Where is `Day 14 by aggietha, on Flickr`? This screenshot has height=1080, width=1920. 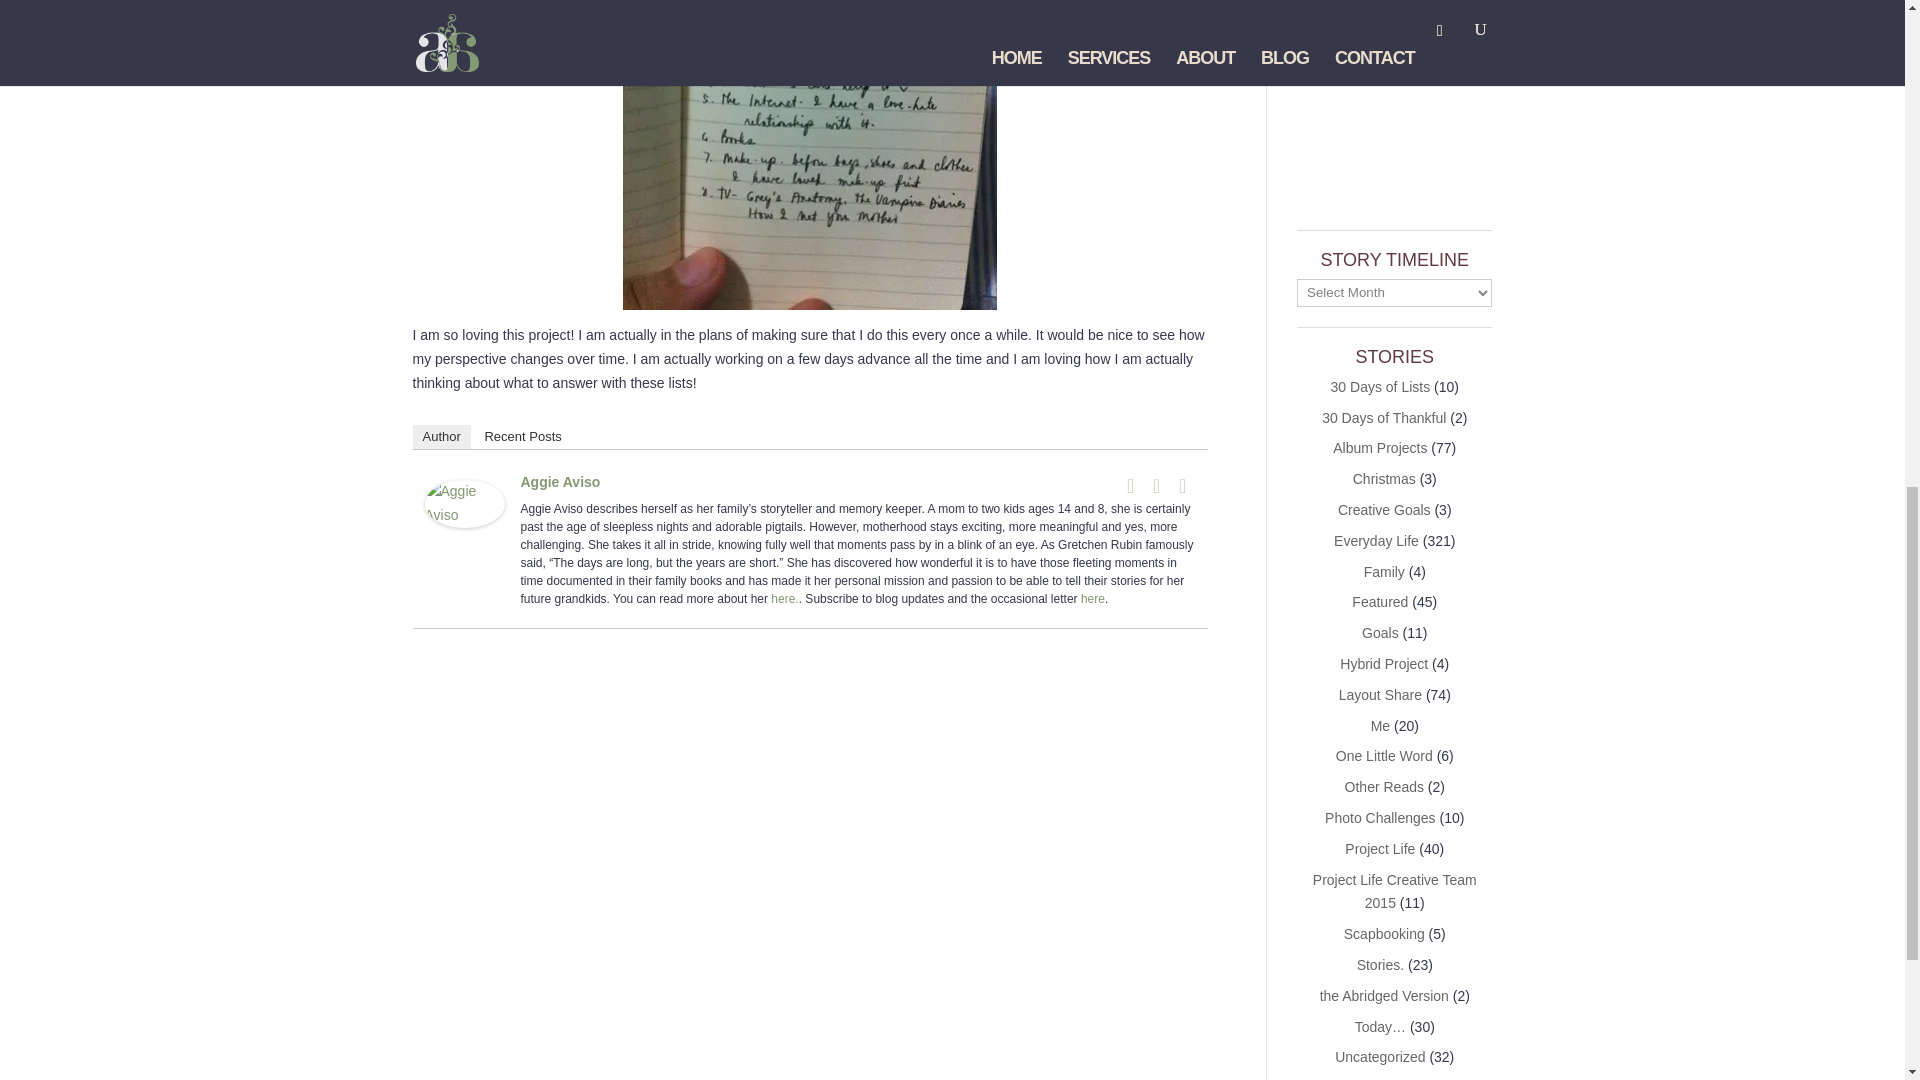 Day 14 by aggietha, on Flickr is located at coordinates (809, 296).